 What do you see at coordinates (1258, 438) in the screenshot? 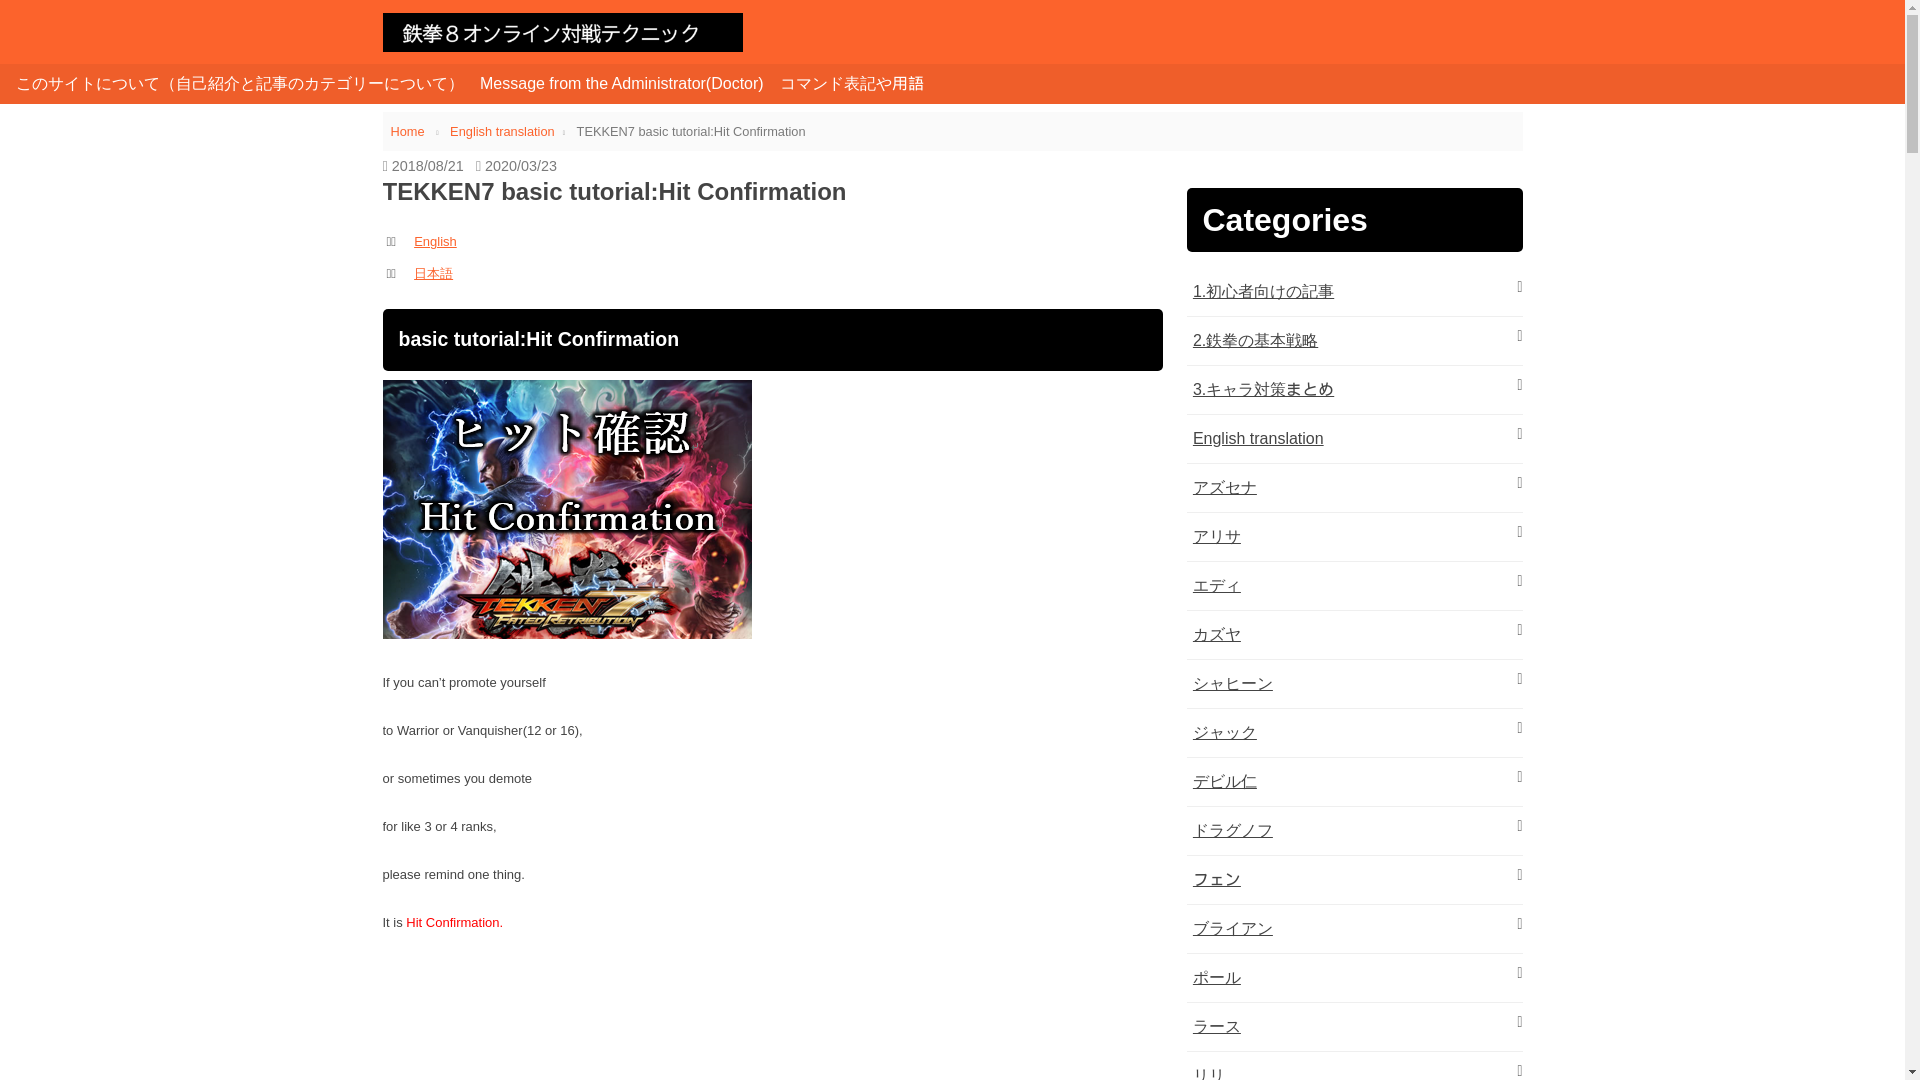
I see `English translation` at bounding box center [1258, 438].